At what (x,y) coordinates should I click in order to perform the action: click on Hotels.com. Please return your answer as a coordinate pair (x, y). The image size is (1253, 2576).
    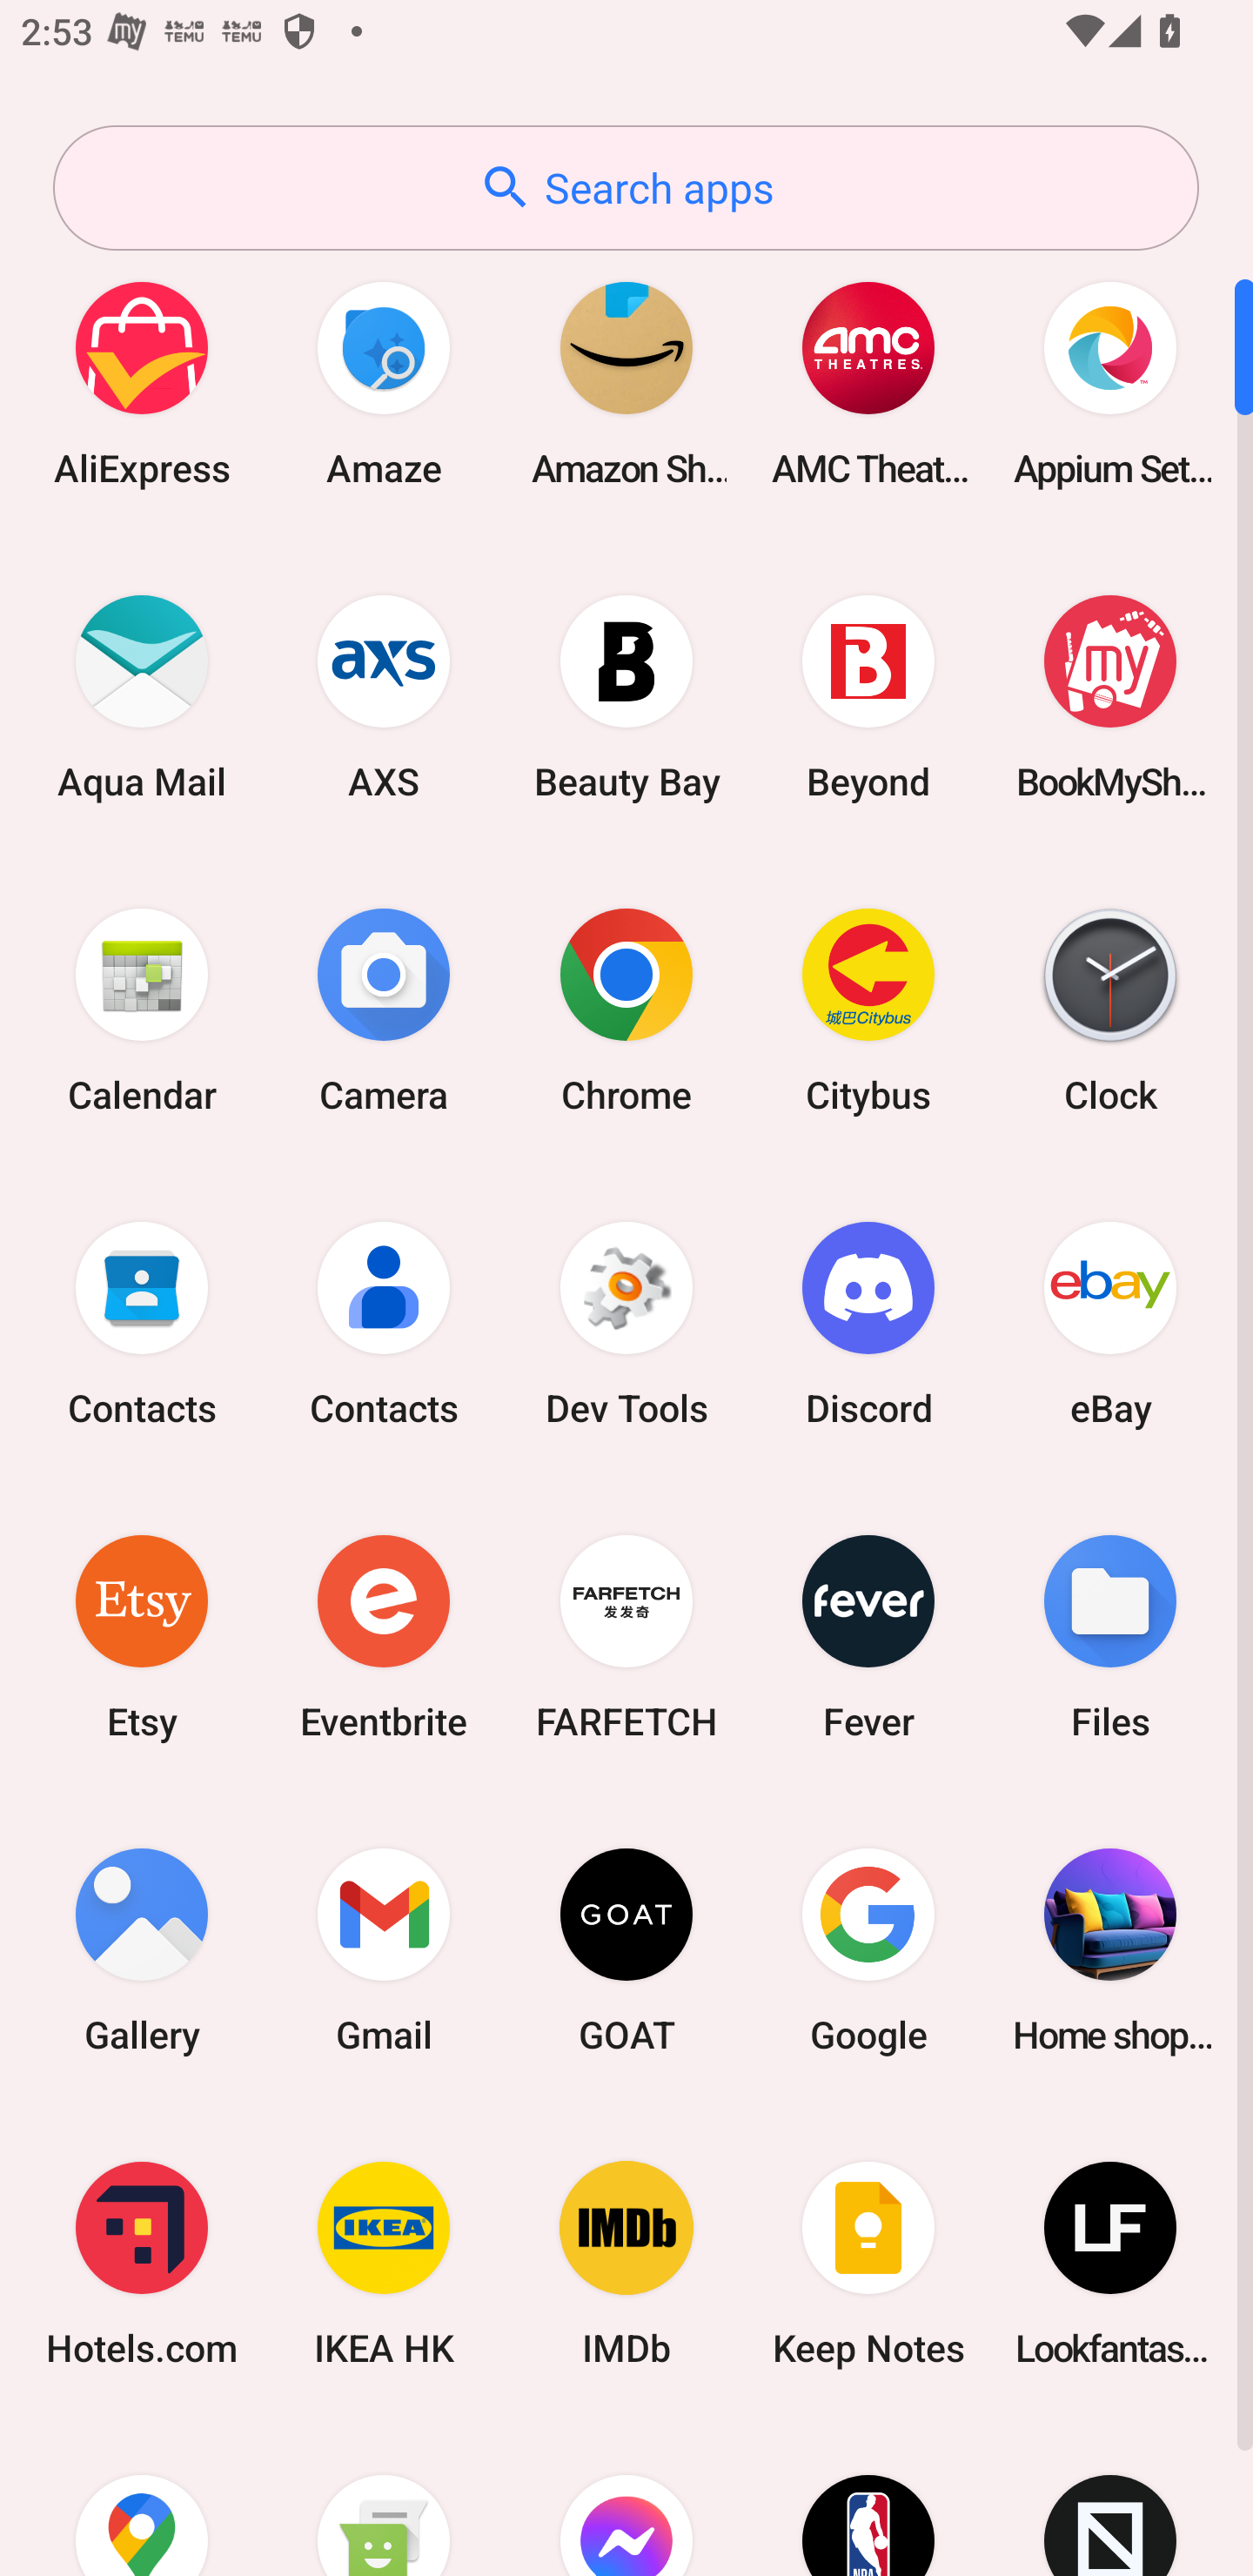
    Looking at the image, I should click on (142, 2264).